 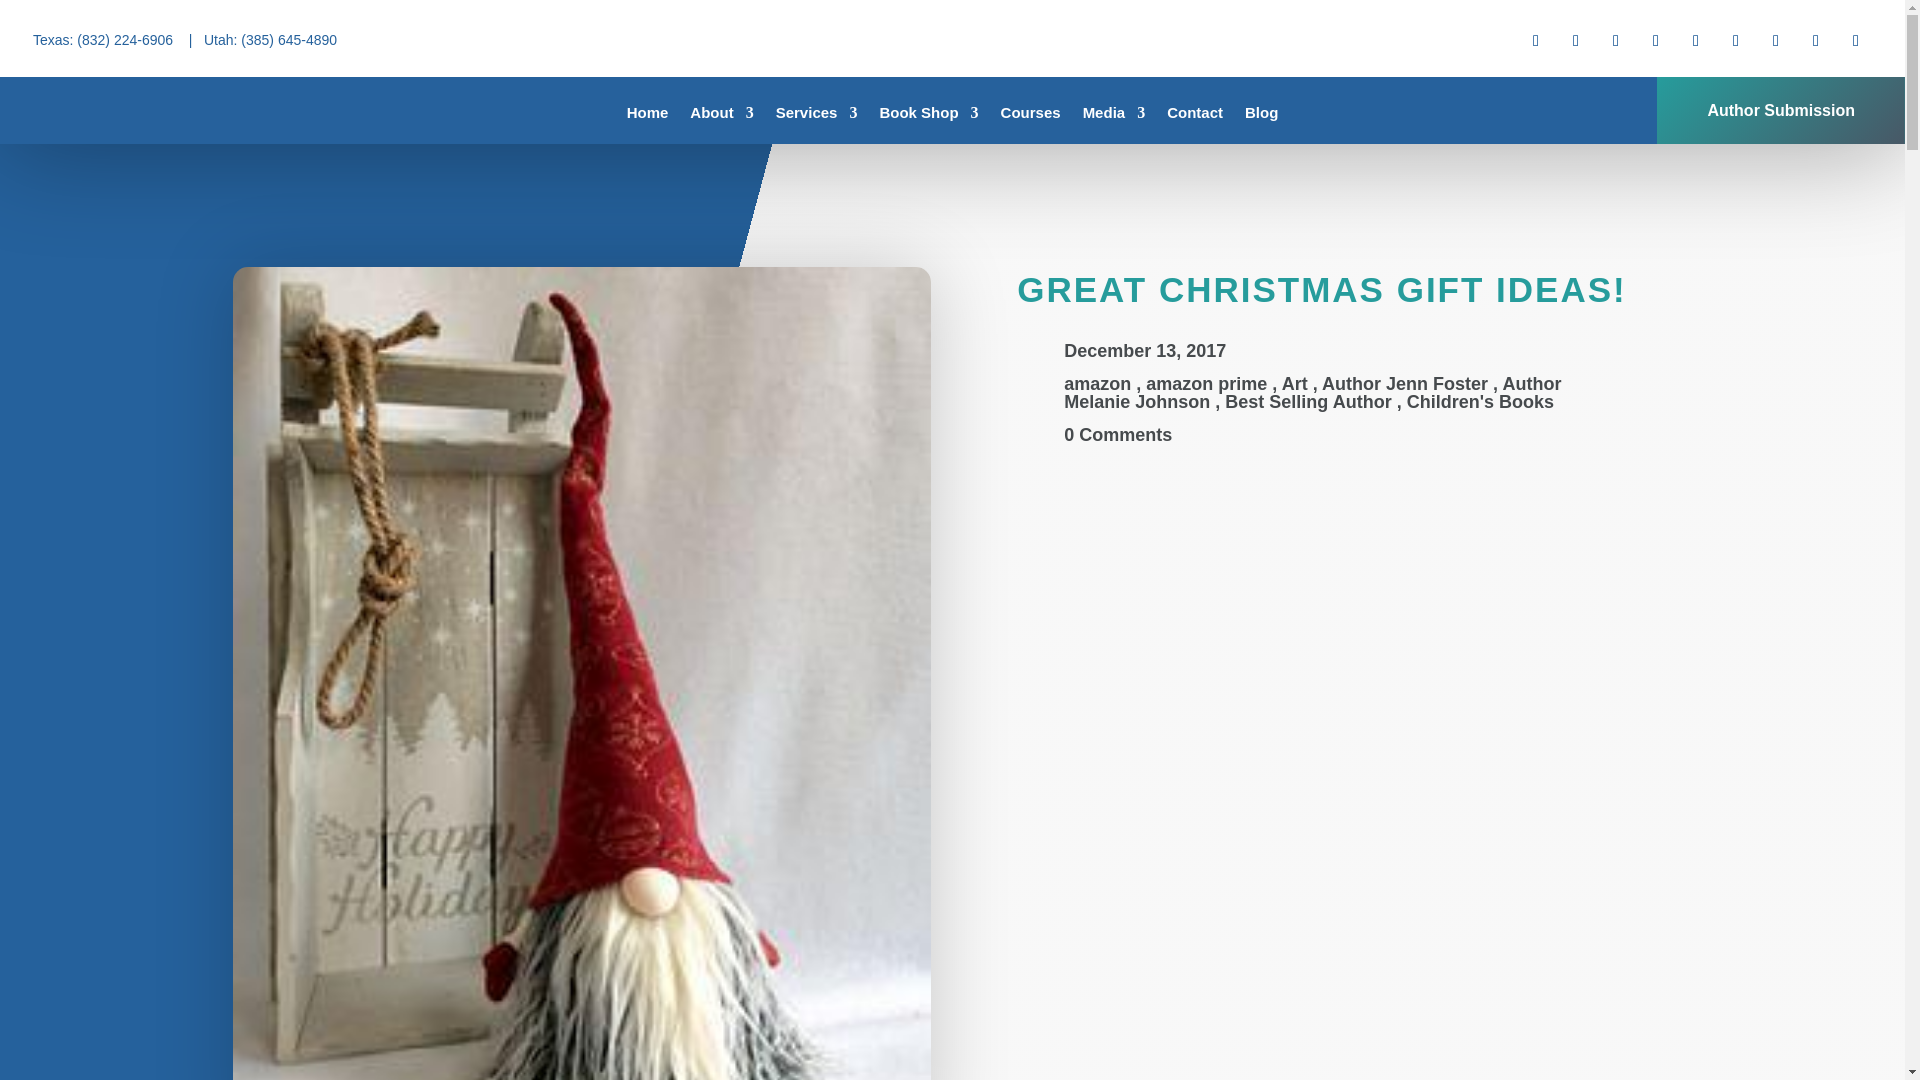 I want to click on Follow on Facebook, so click(x=1536, y=40).